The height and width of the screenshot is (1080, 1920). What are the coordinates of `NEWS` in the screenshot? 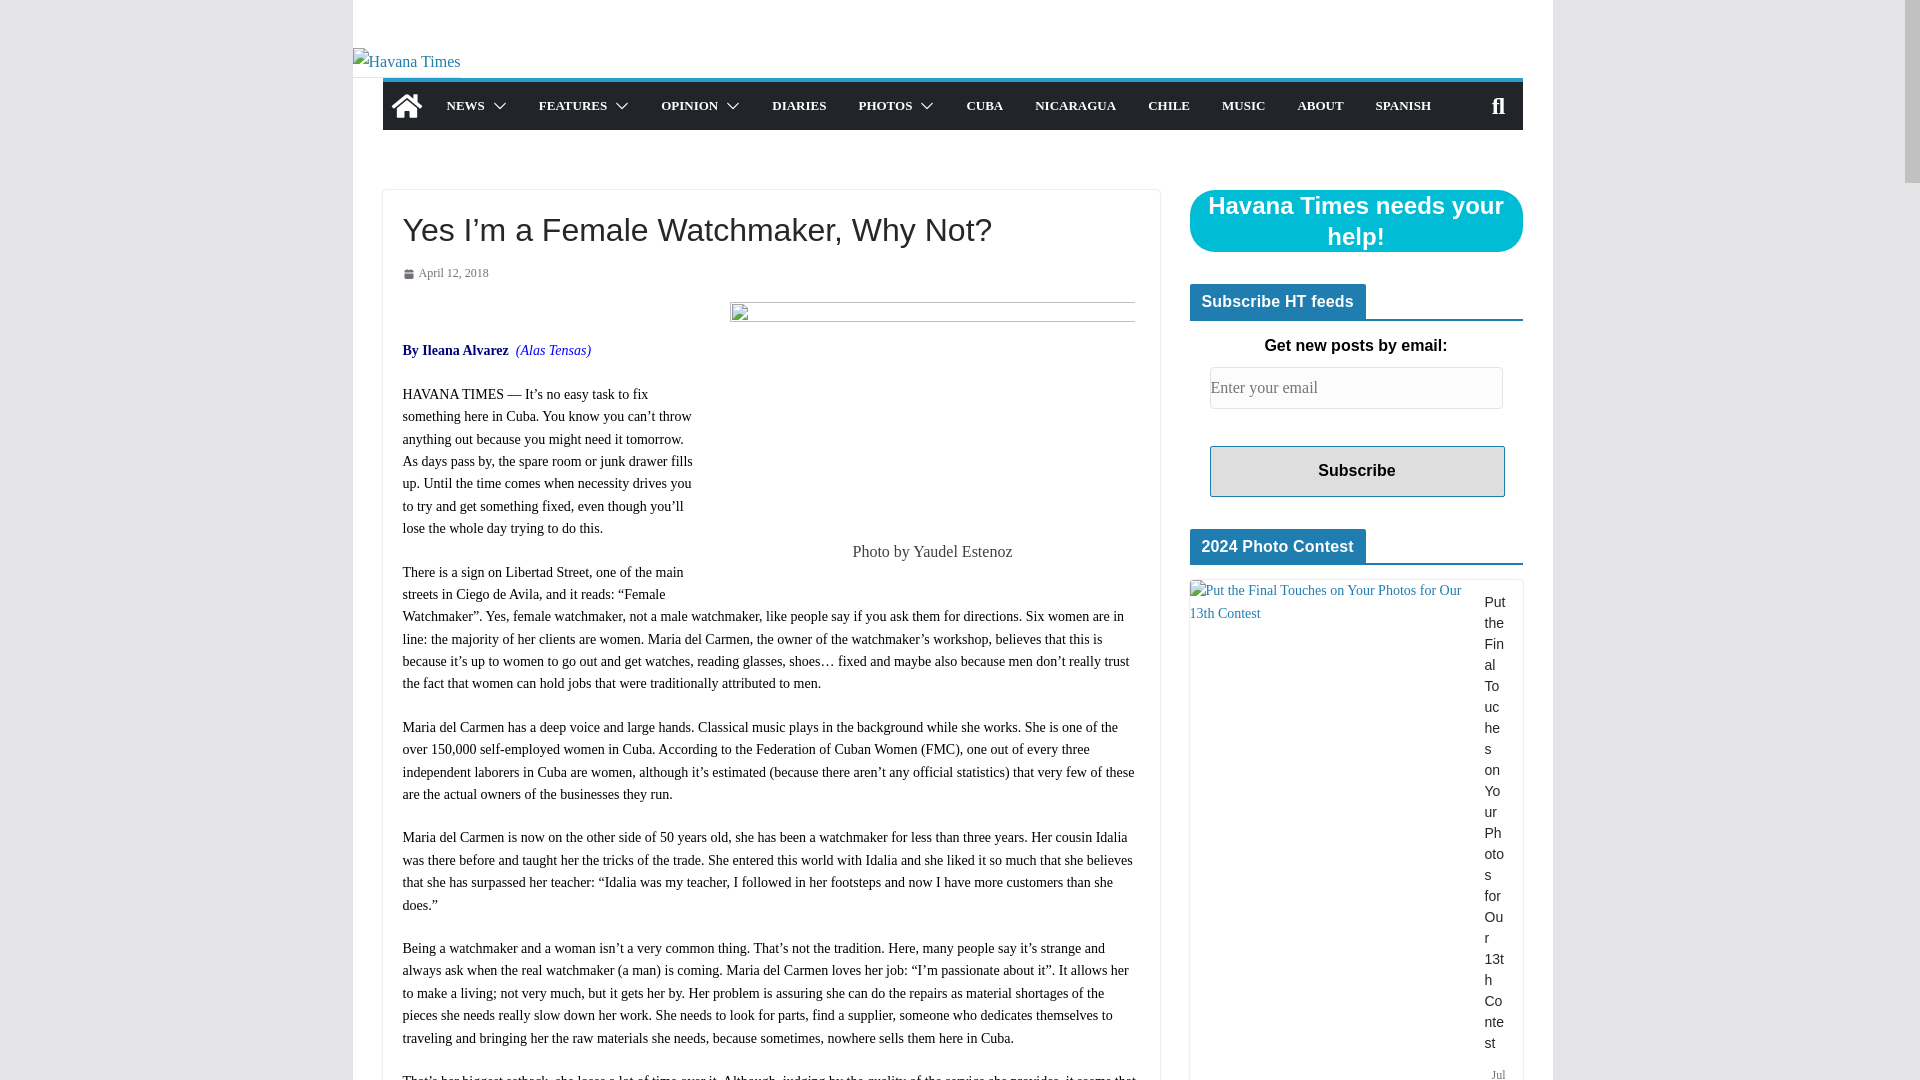 It's located at (464, 105).